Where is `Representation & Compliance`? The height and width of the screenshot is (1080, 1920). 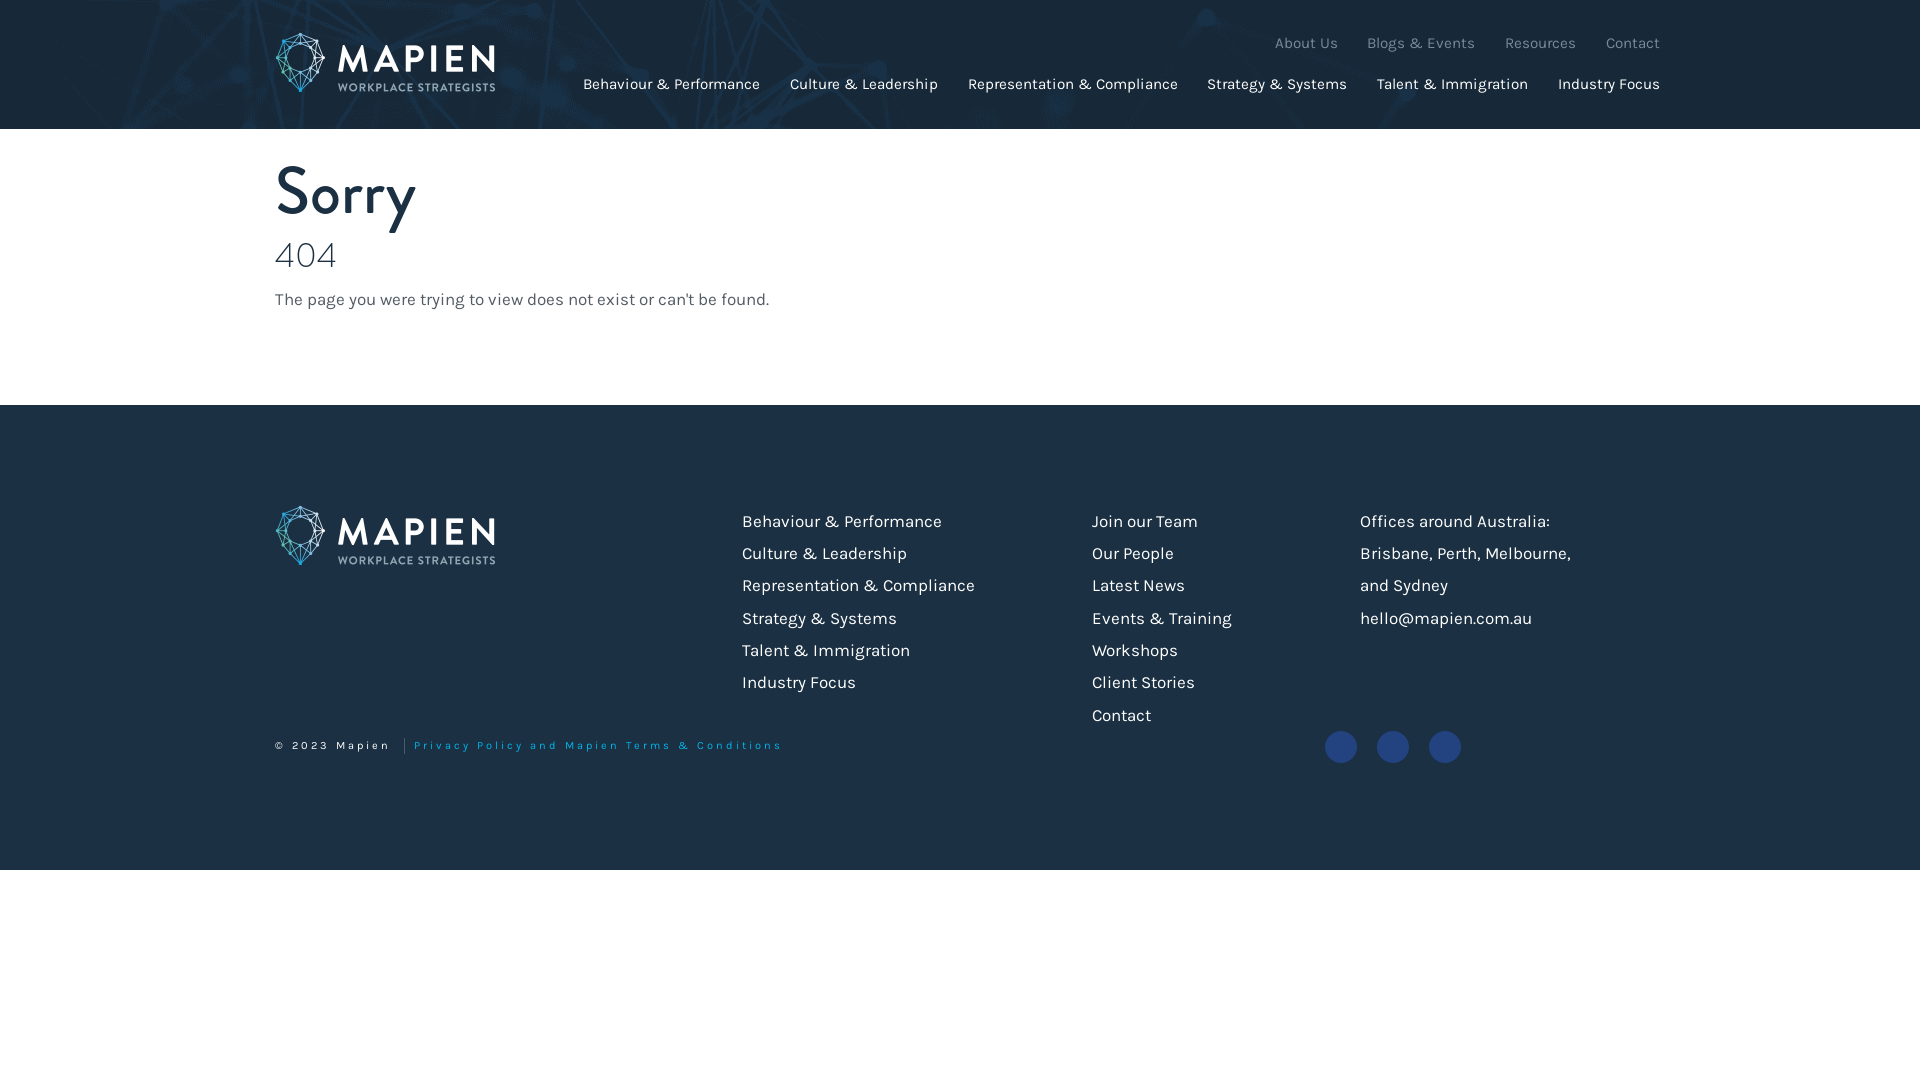
Representation & Compliance is located at coordinates (858, 585).